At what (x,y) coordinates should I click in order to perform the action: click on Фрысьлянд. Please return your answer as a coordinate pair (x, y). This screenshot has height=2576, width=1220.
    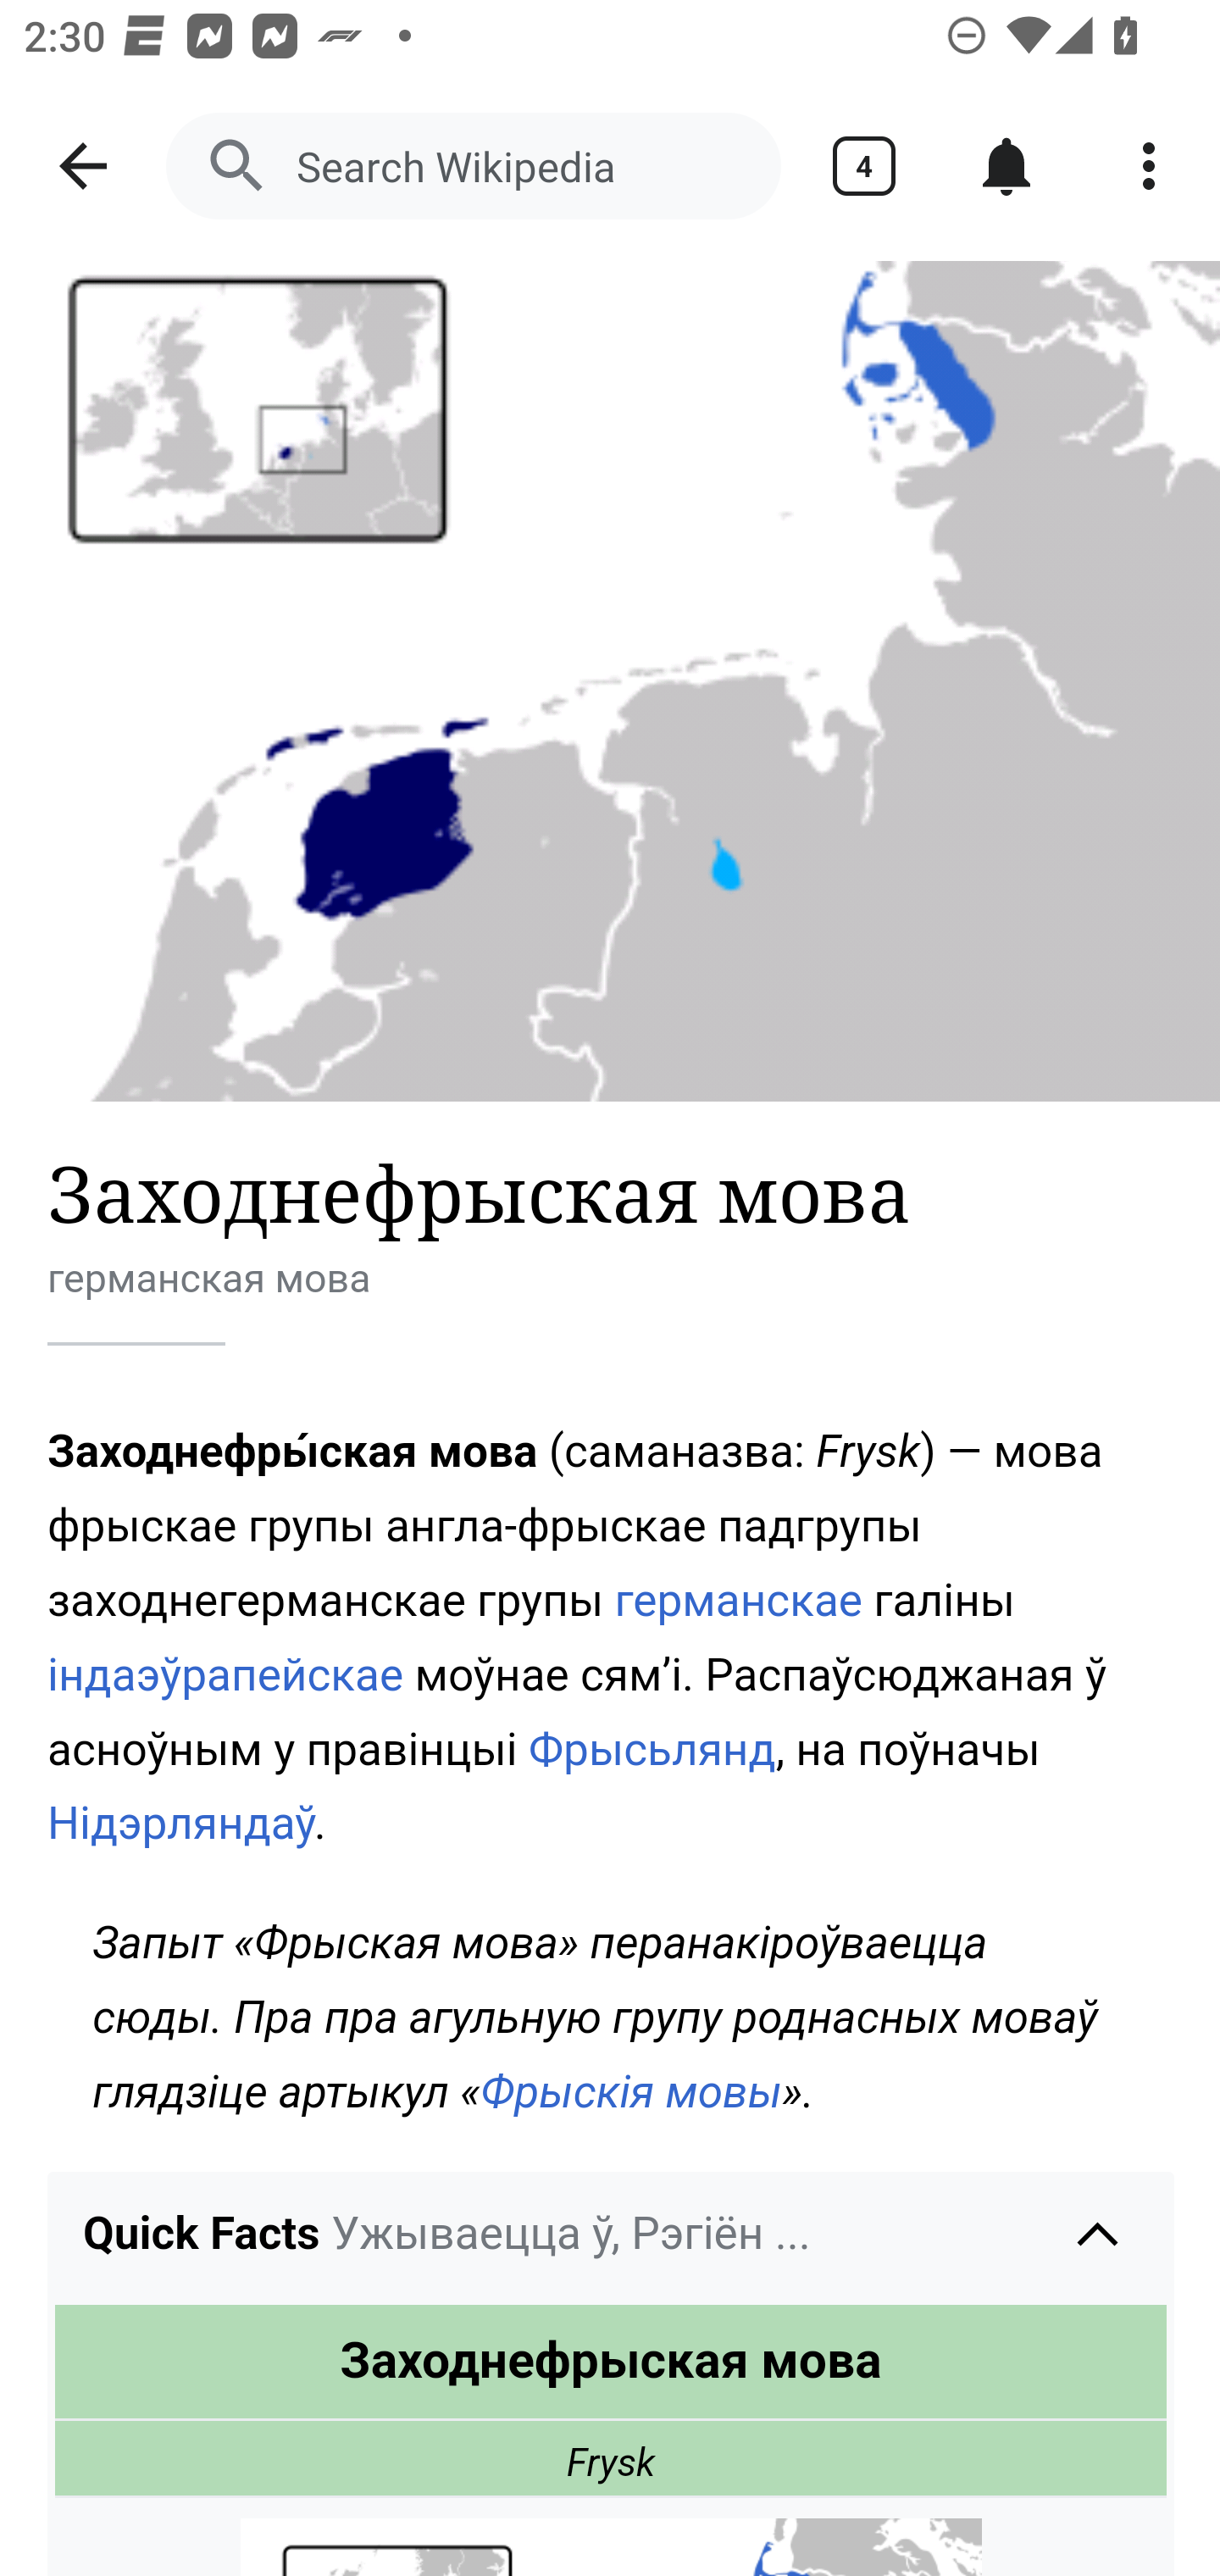
    Looking at the image, I should click on (652, 1747).